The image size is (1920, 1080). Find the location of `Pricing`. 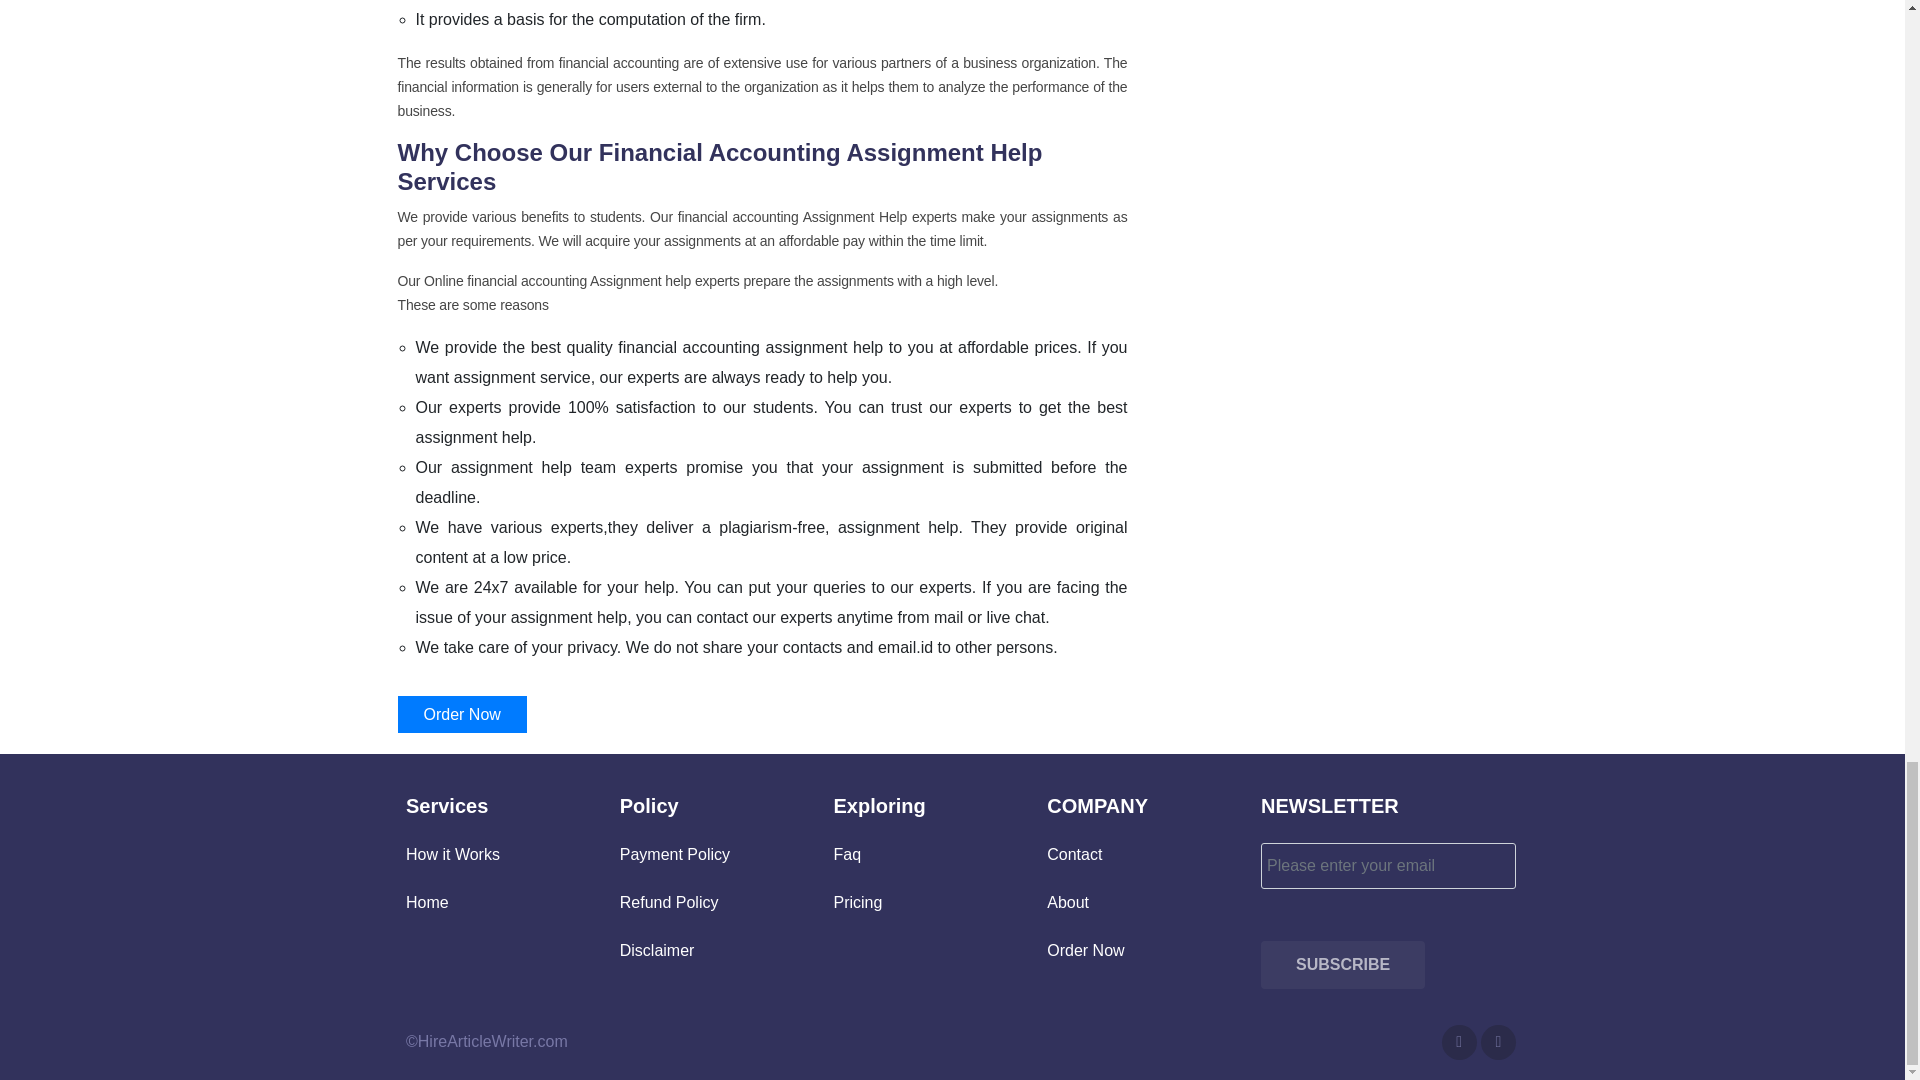

Pricing is located at coordinates (858, 902).